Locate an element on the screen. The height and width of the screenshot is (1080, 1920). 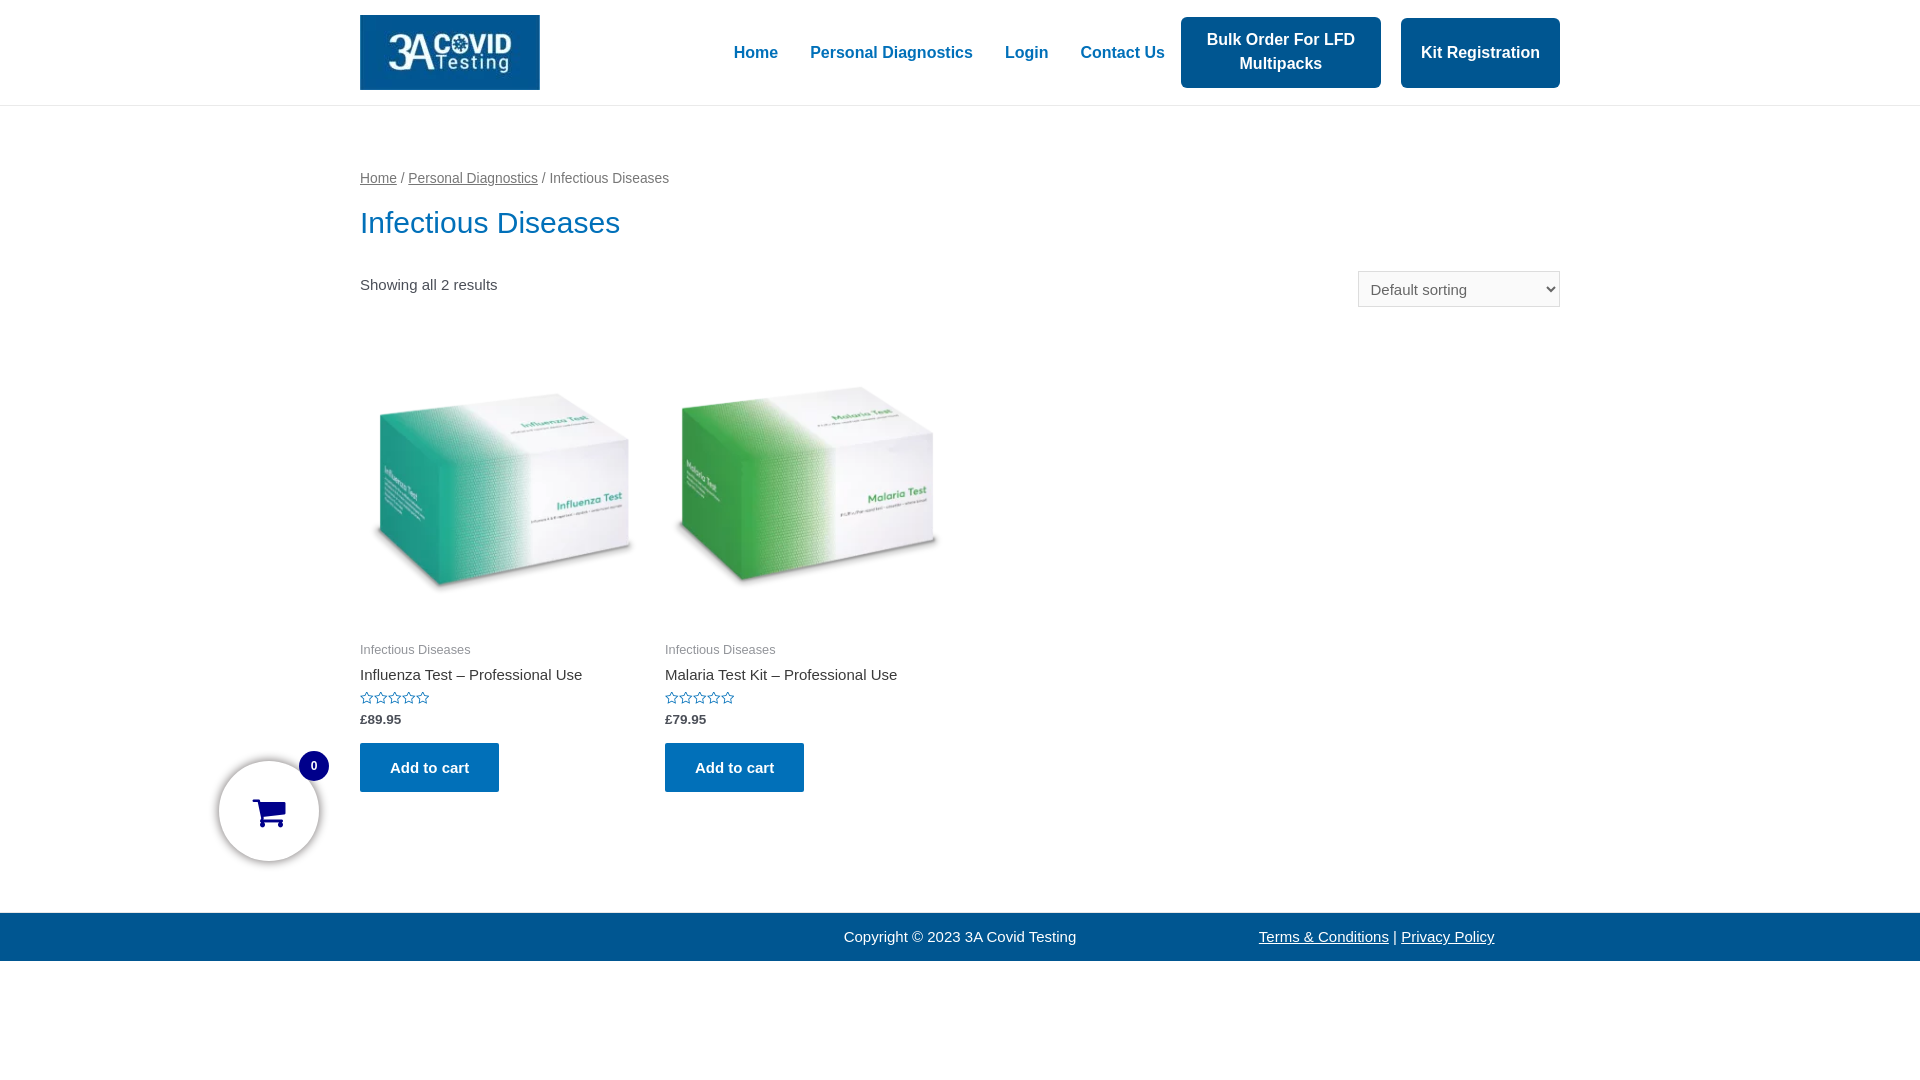
Contact Us is located at coordinates (1122, 53).